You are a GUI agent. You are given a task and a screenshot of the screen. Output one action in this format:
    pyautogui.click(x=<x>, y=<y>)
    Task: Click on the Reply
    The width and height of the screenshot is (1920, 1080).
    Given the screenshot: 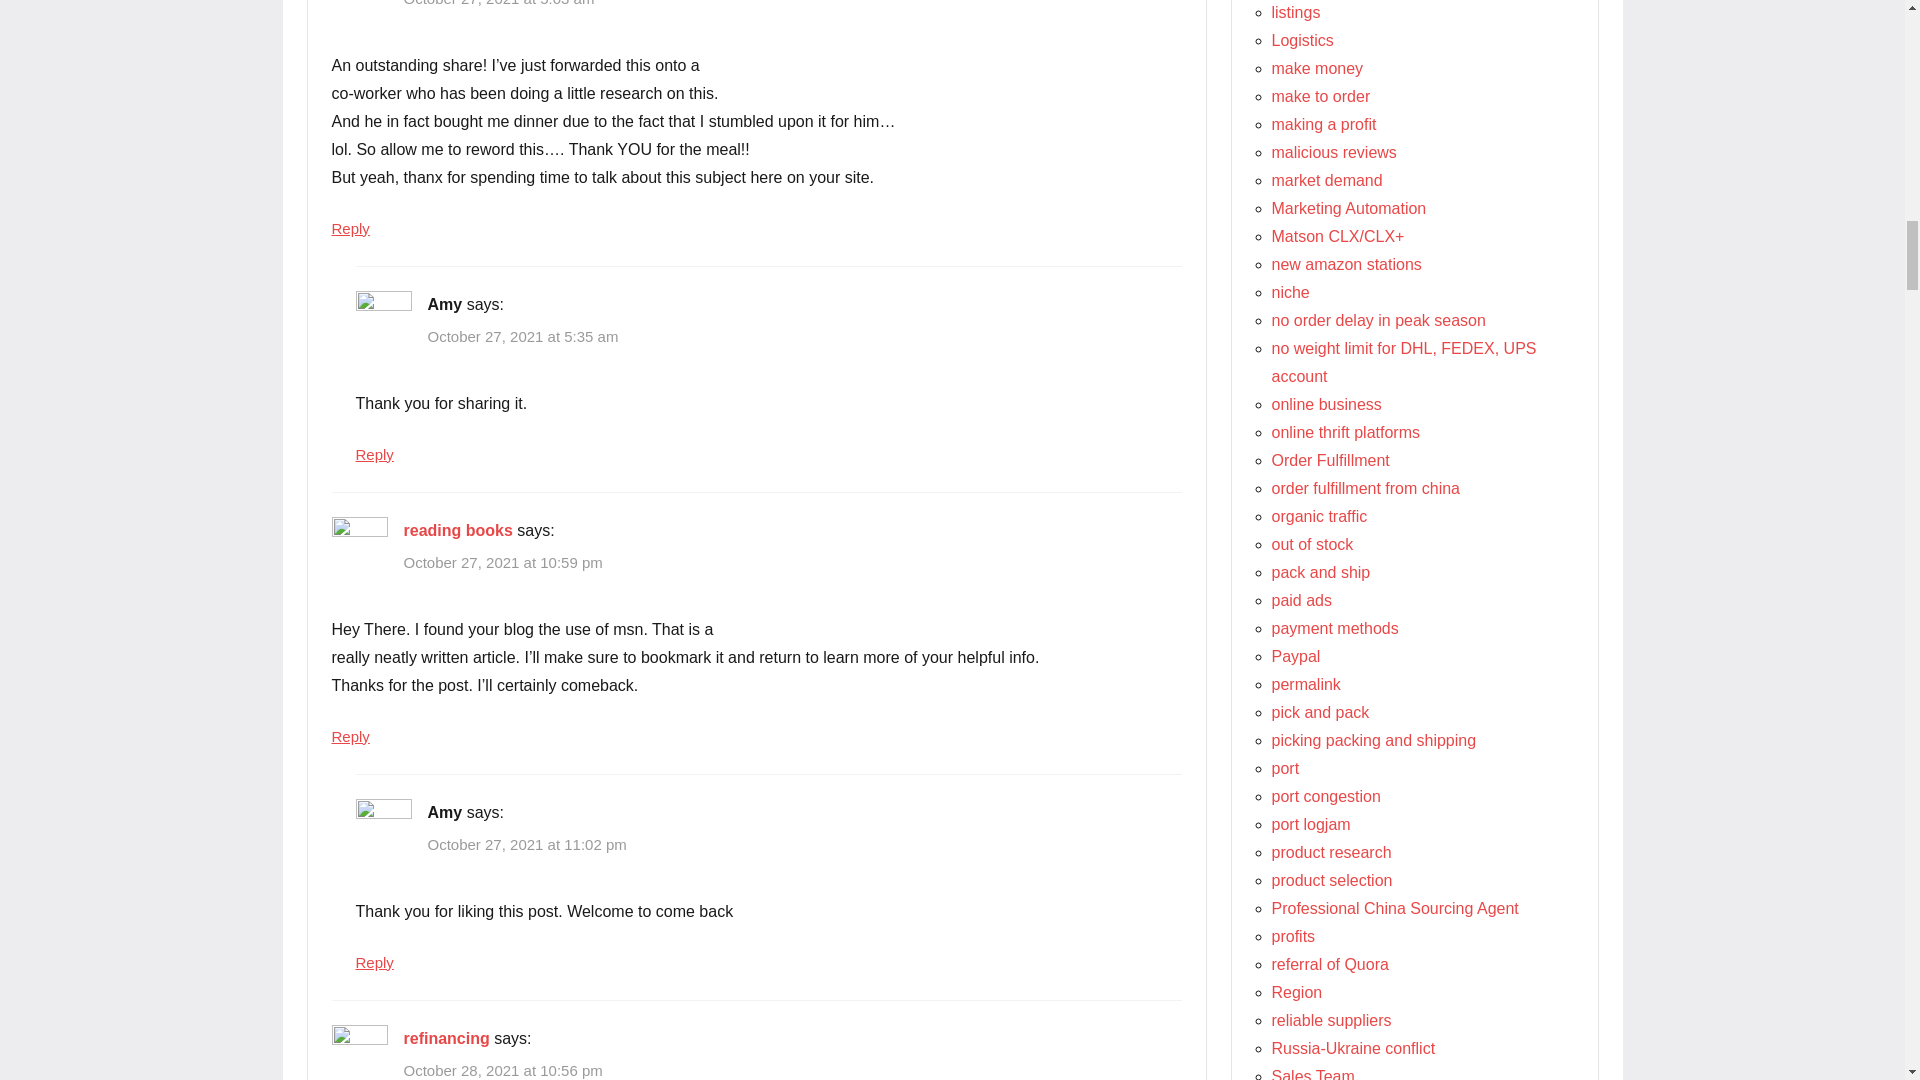 What is the action you would take?
    pyautogui.click(x=374, y=454)
    